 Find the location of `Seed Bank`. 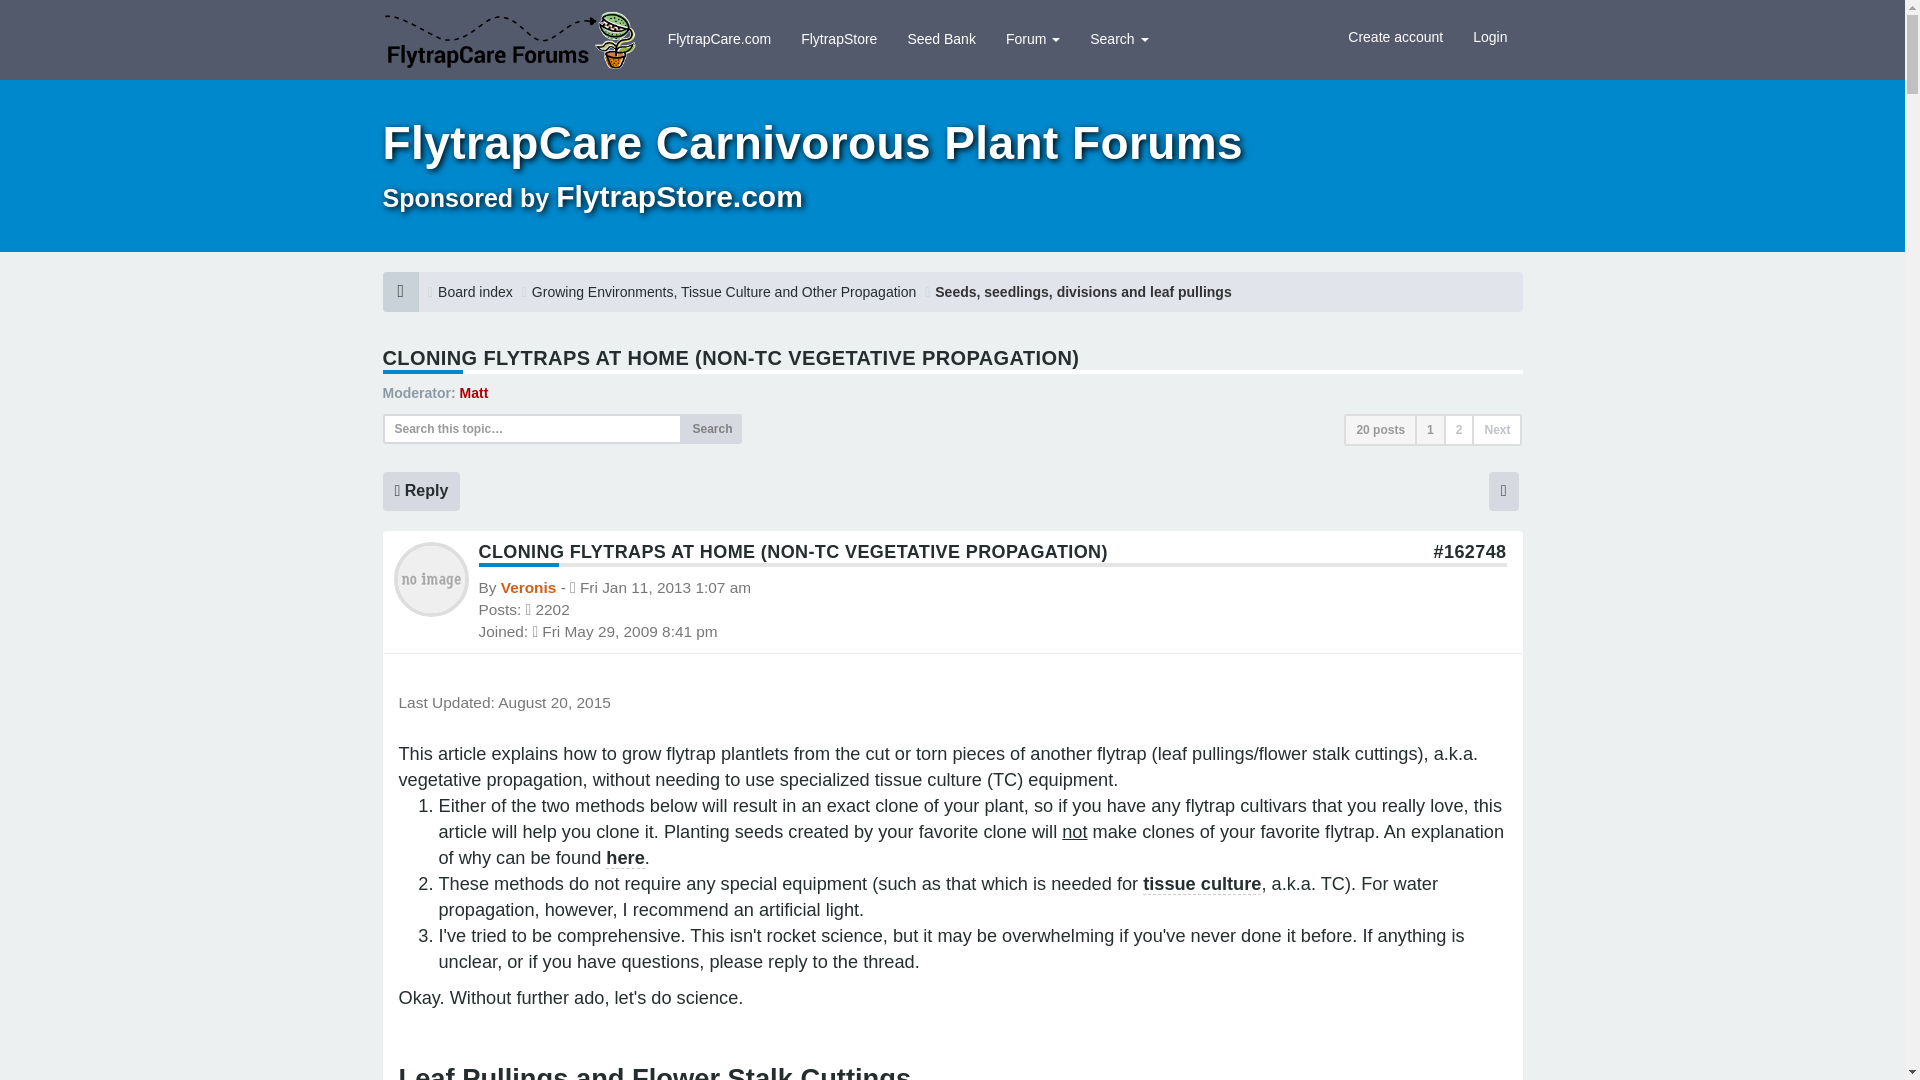

Seed Bank is located at coordinates (941, 38).